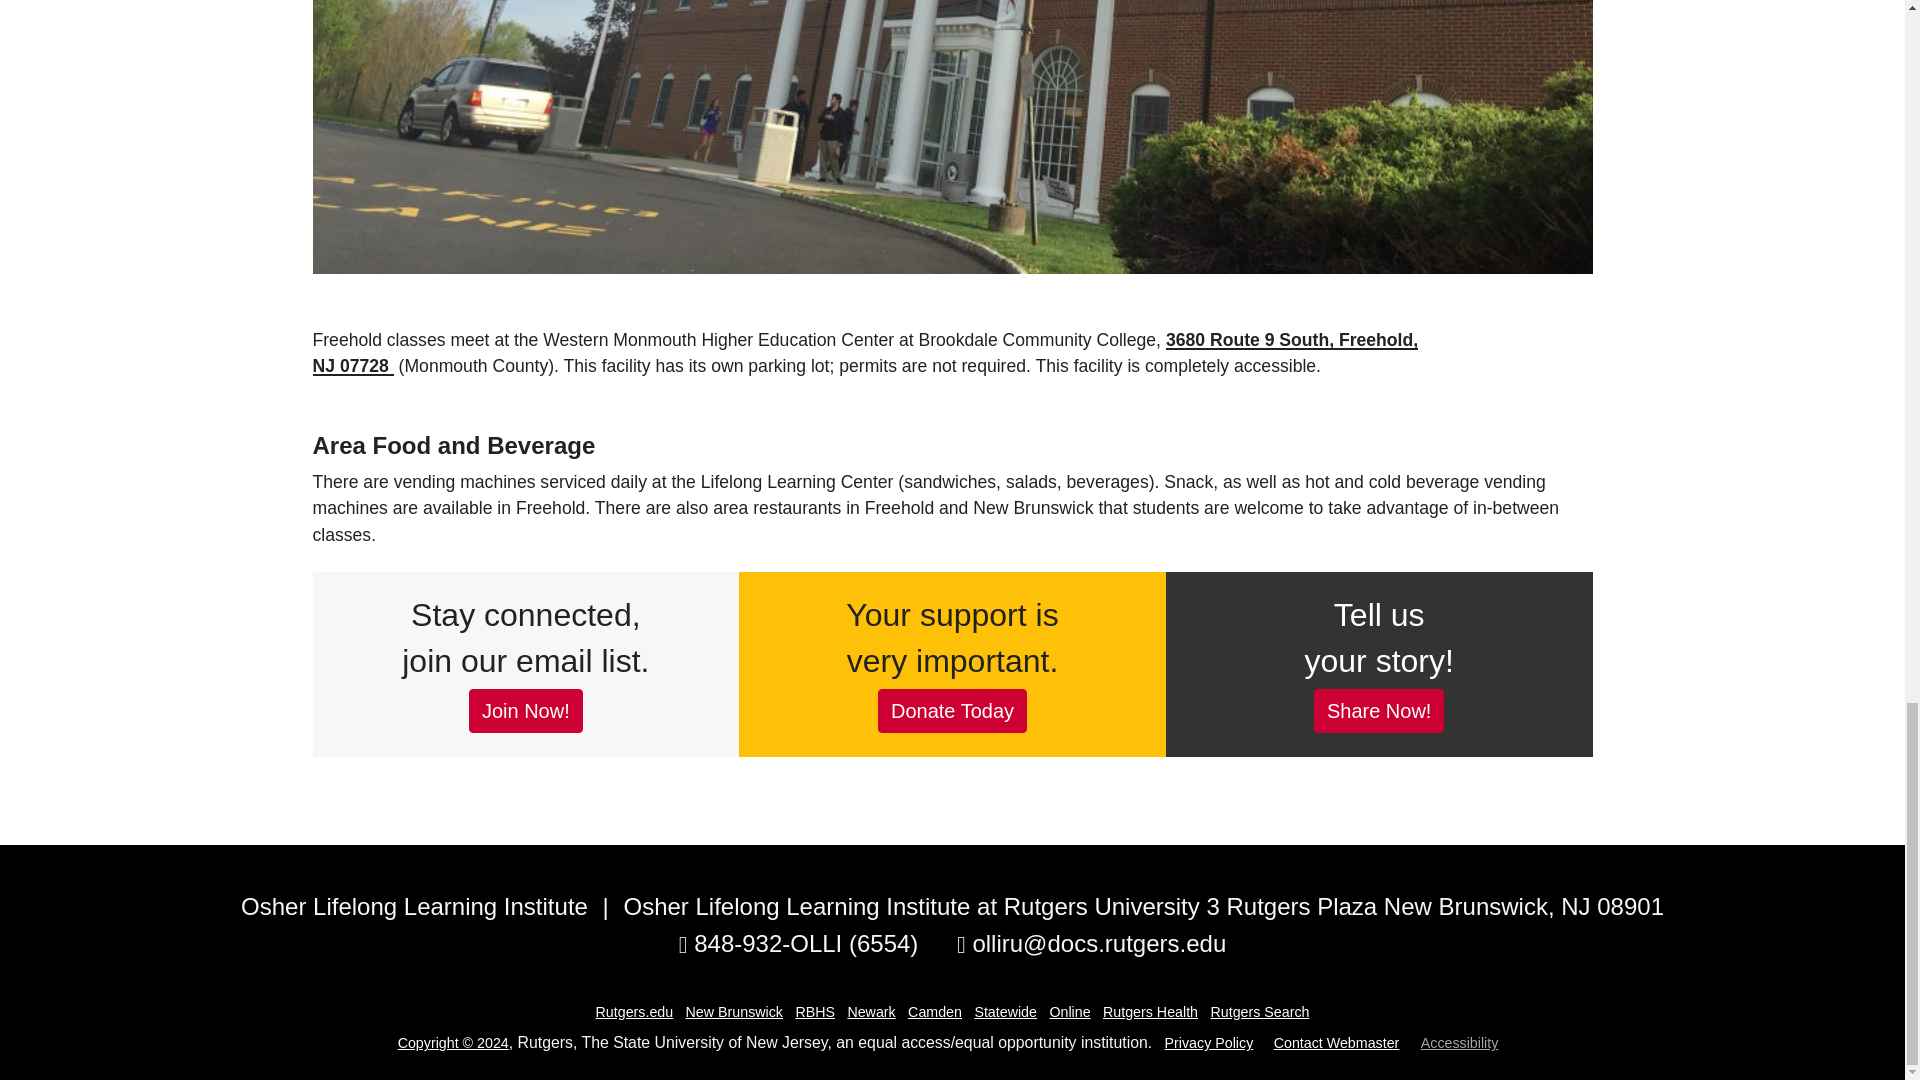 This screenshot has height=1080, width=1920. I want to click on Email, so click(1091, 944).